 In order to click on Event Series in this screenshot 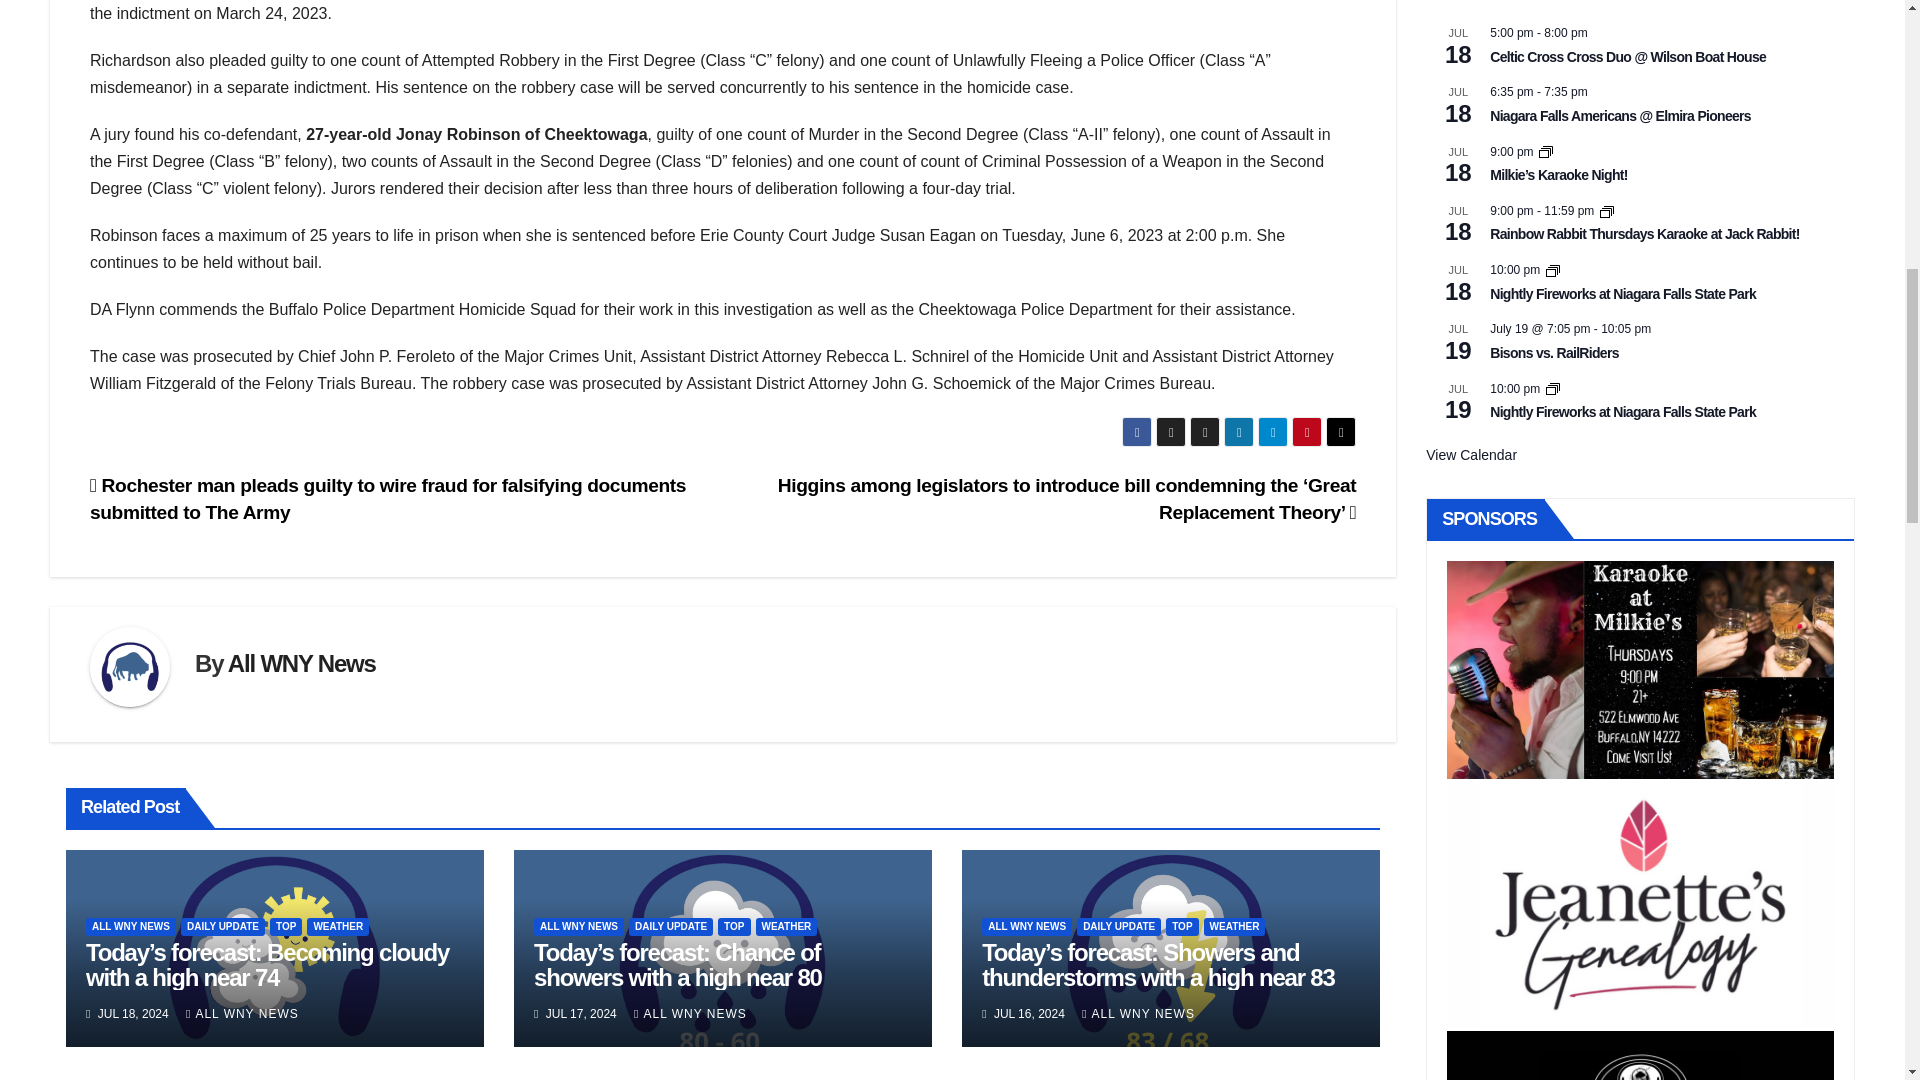, I will do `click(1546, 151)`.